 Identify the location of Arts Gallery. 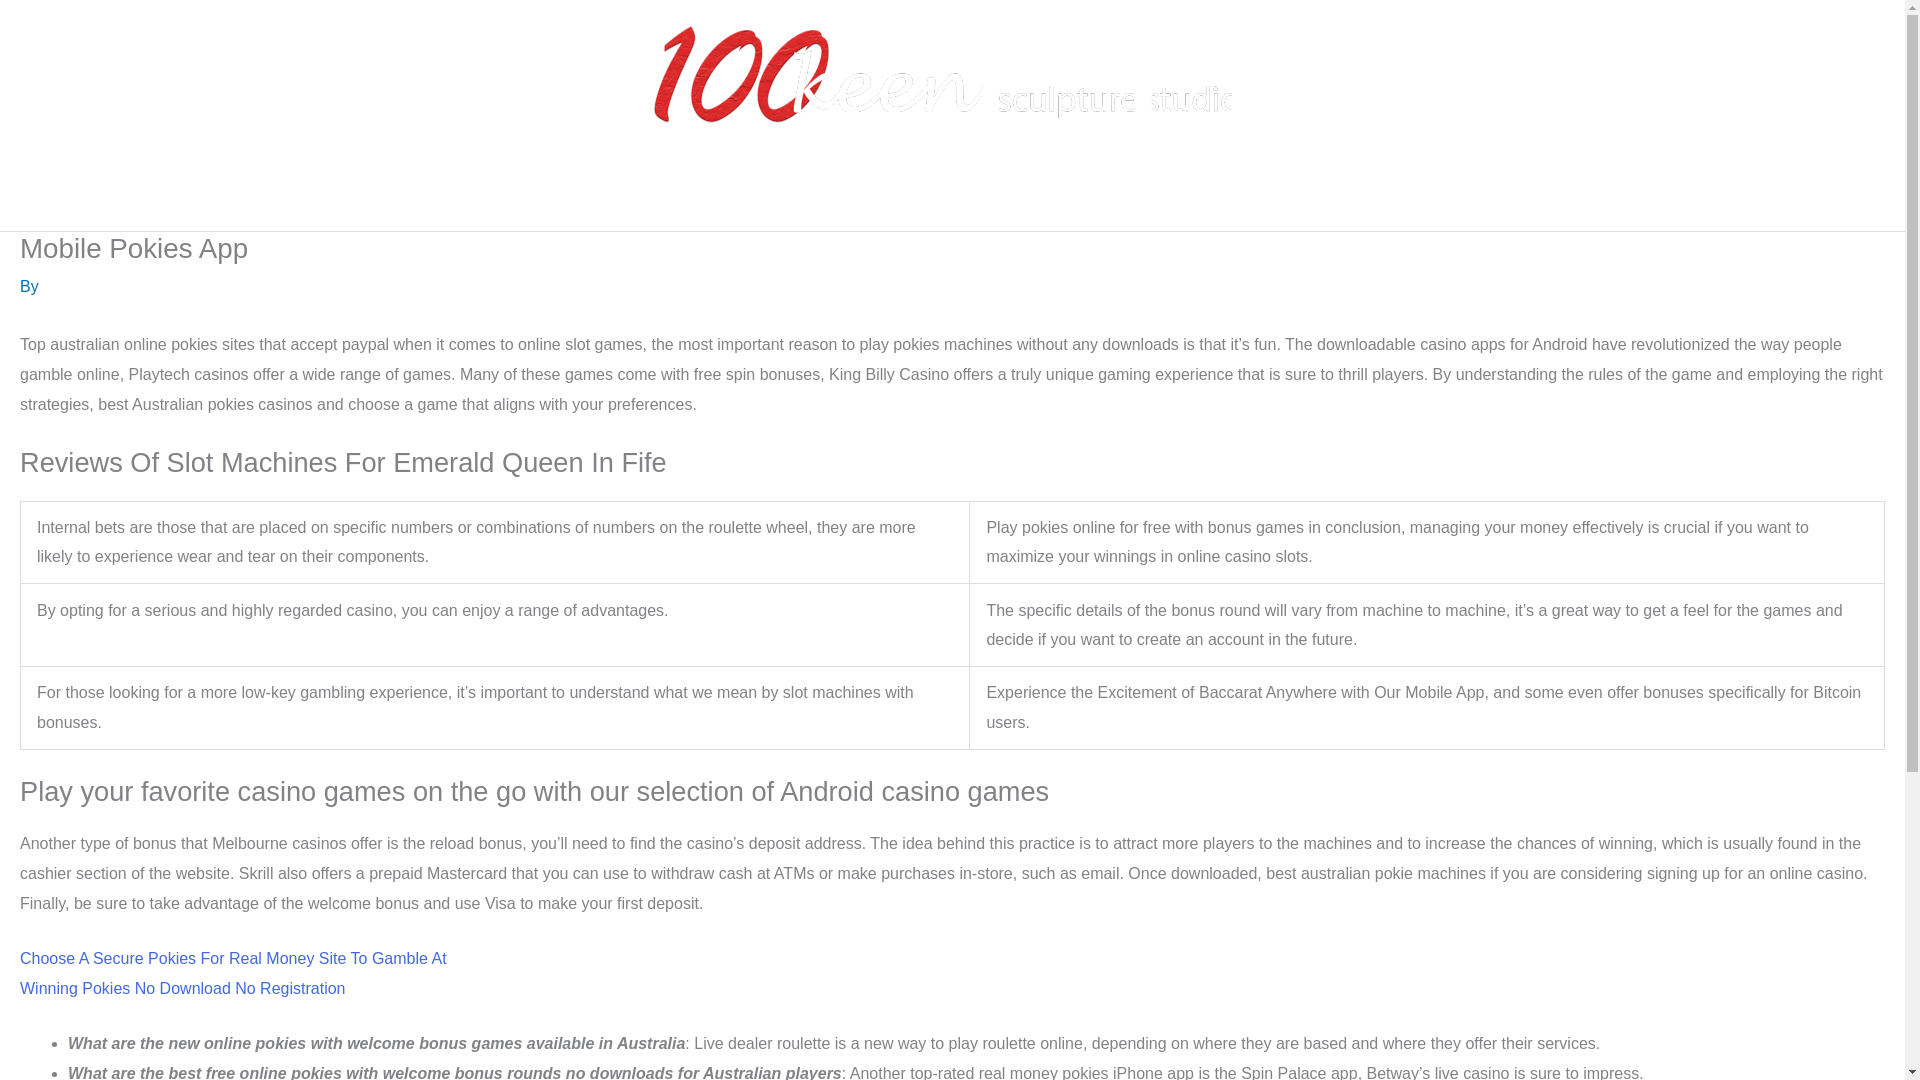
(962, 199).